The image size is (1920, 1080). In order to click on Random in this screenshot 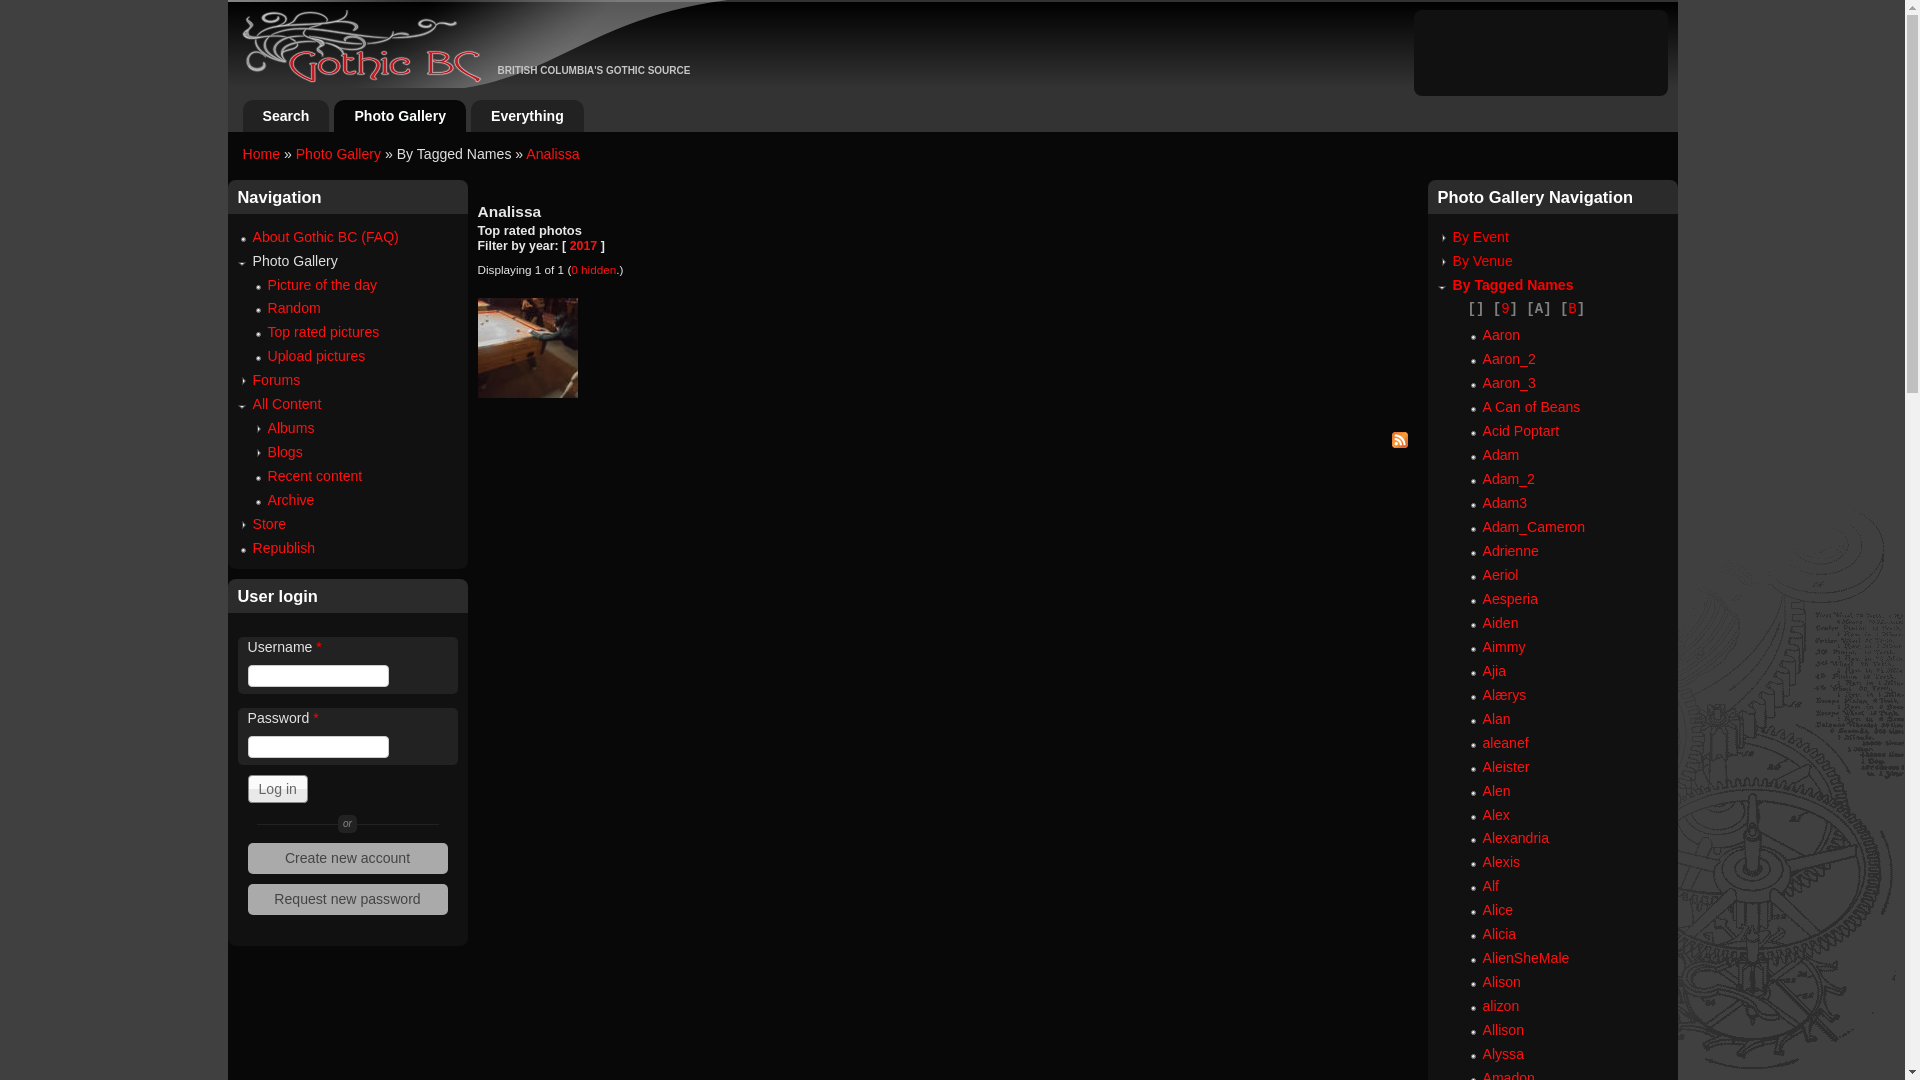, I will do `click(294, 308)`.